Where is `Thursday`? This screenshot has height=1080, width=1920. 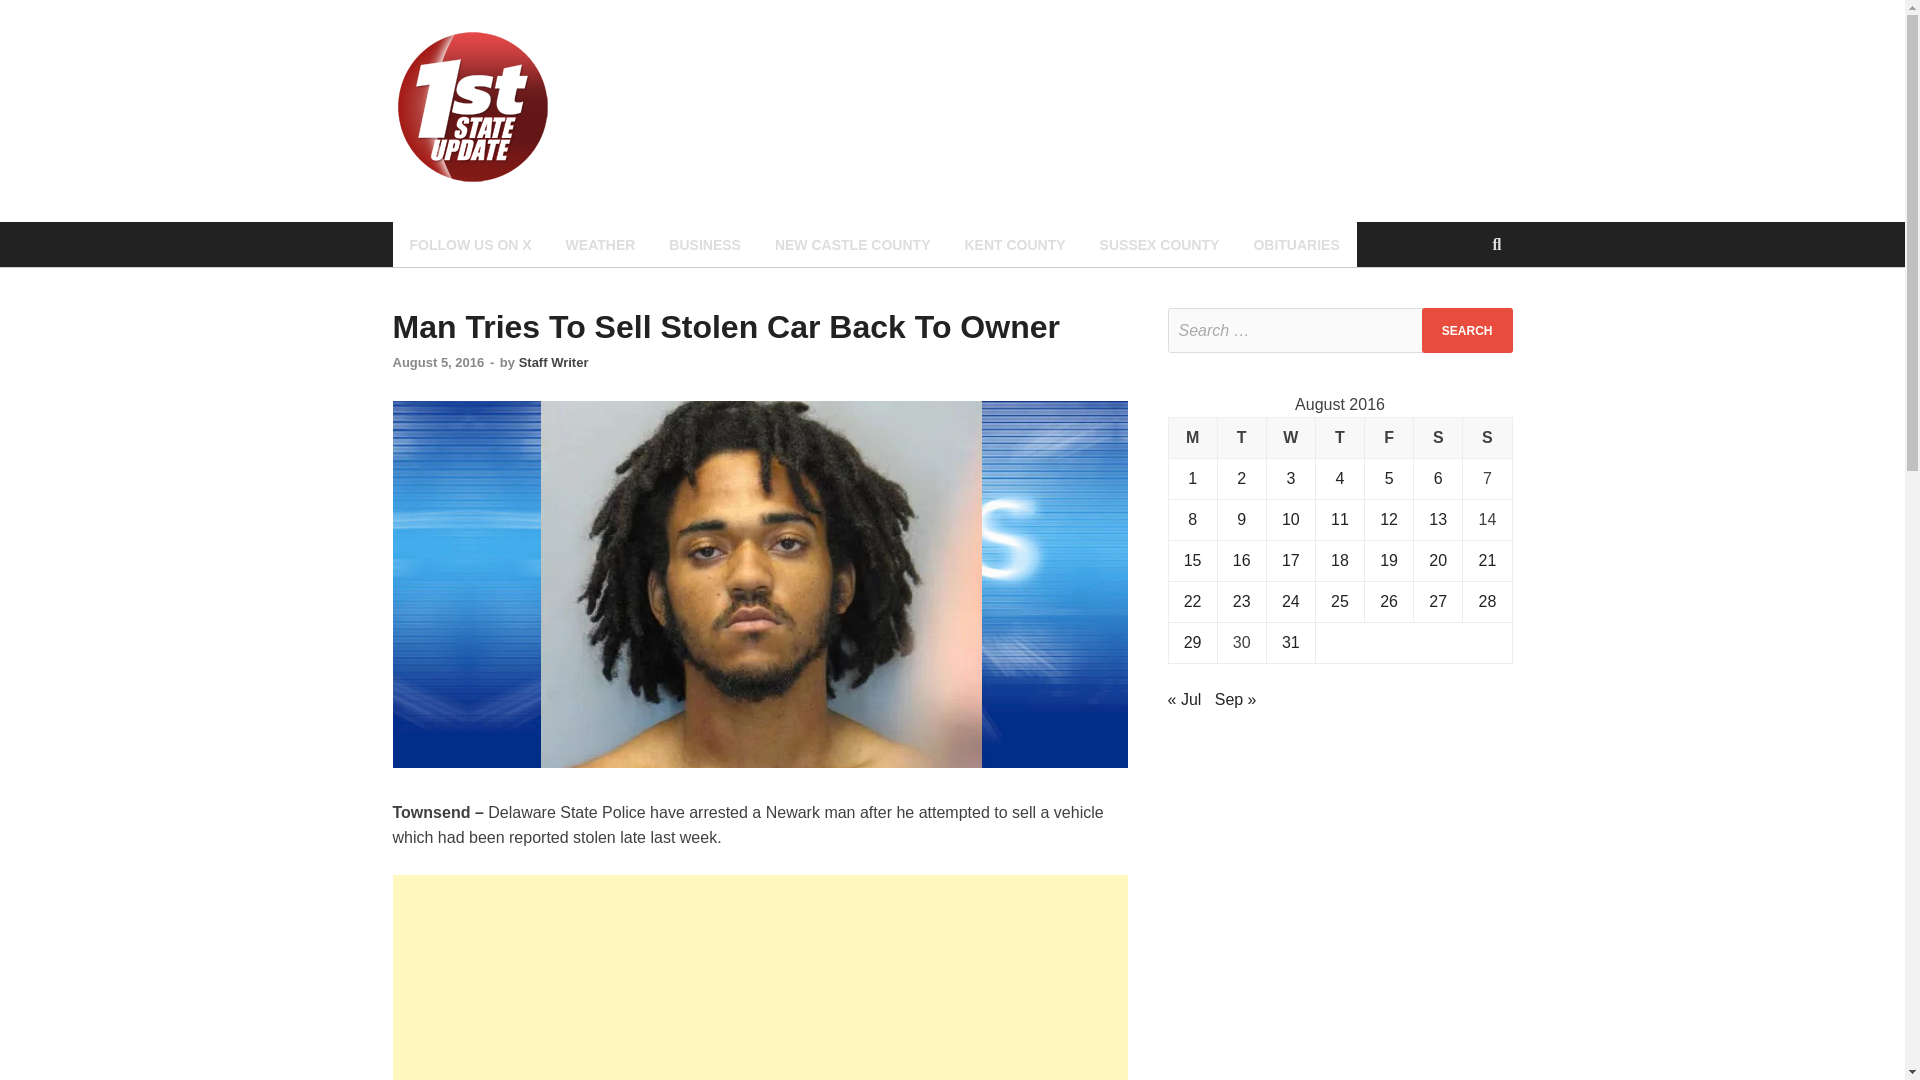 Thursday is located at coordinates (1339, 438).